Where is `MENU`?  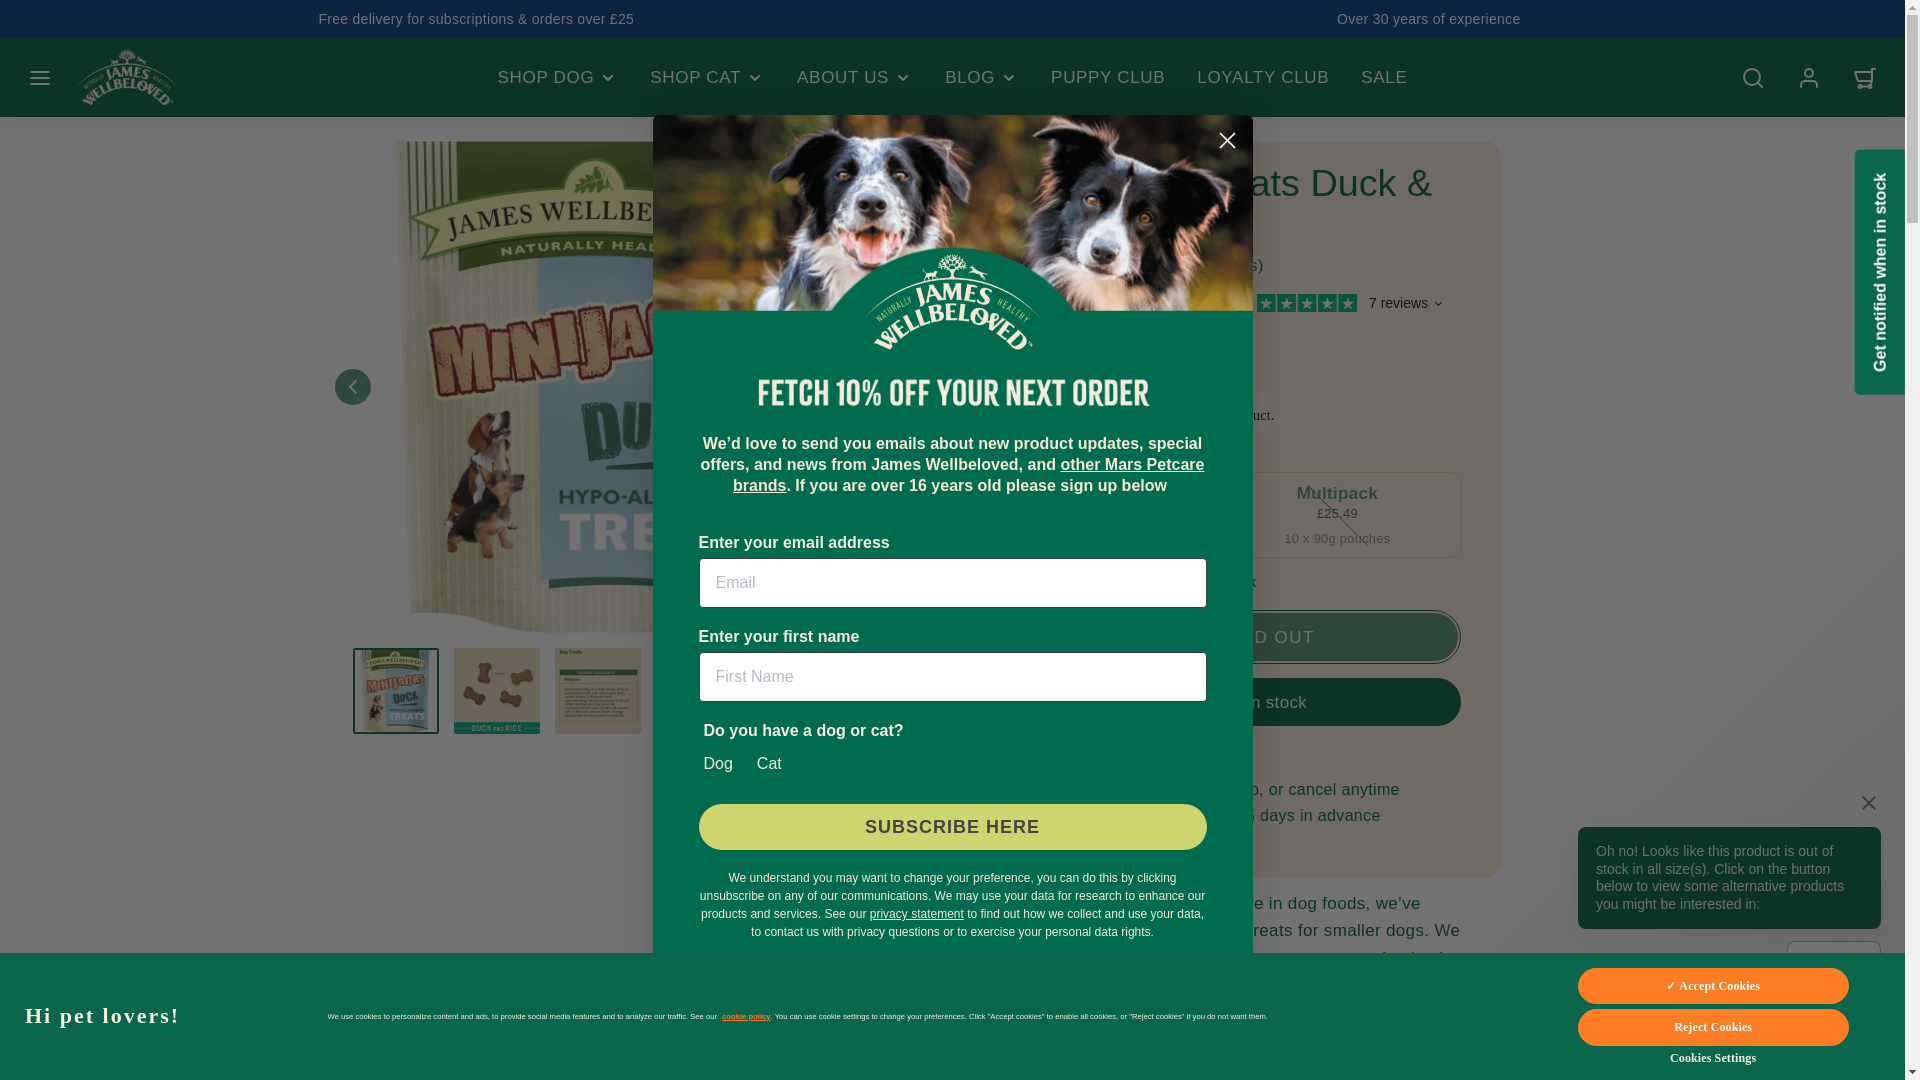
MENU is located at coordinates (39, 78).